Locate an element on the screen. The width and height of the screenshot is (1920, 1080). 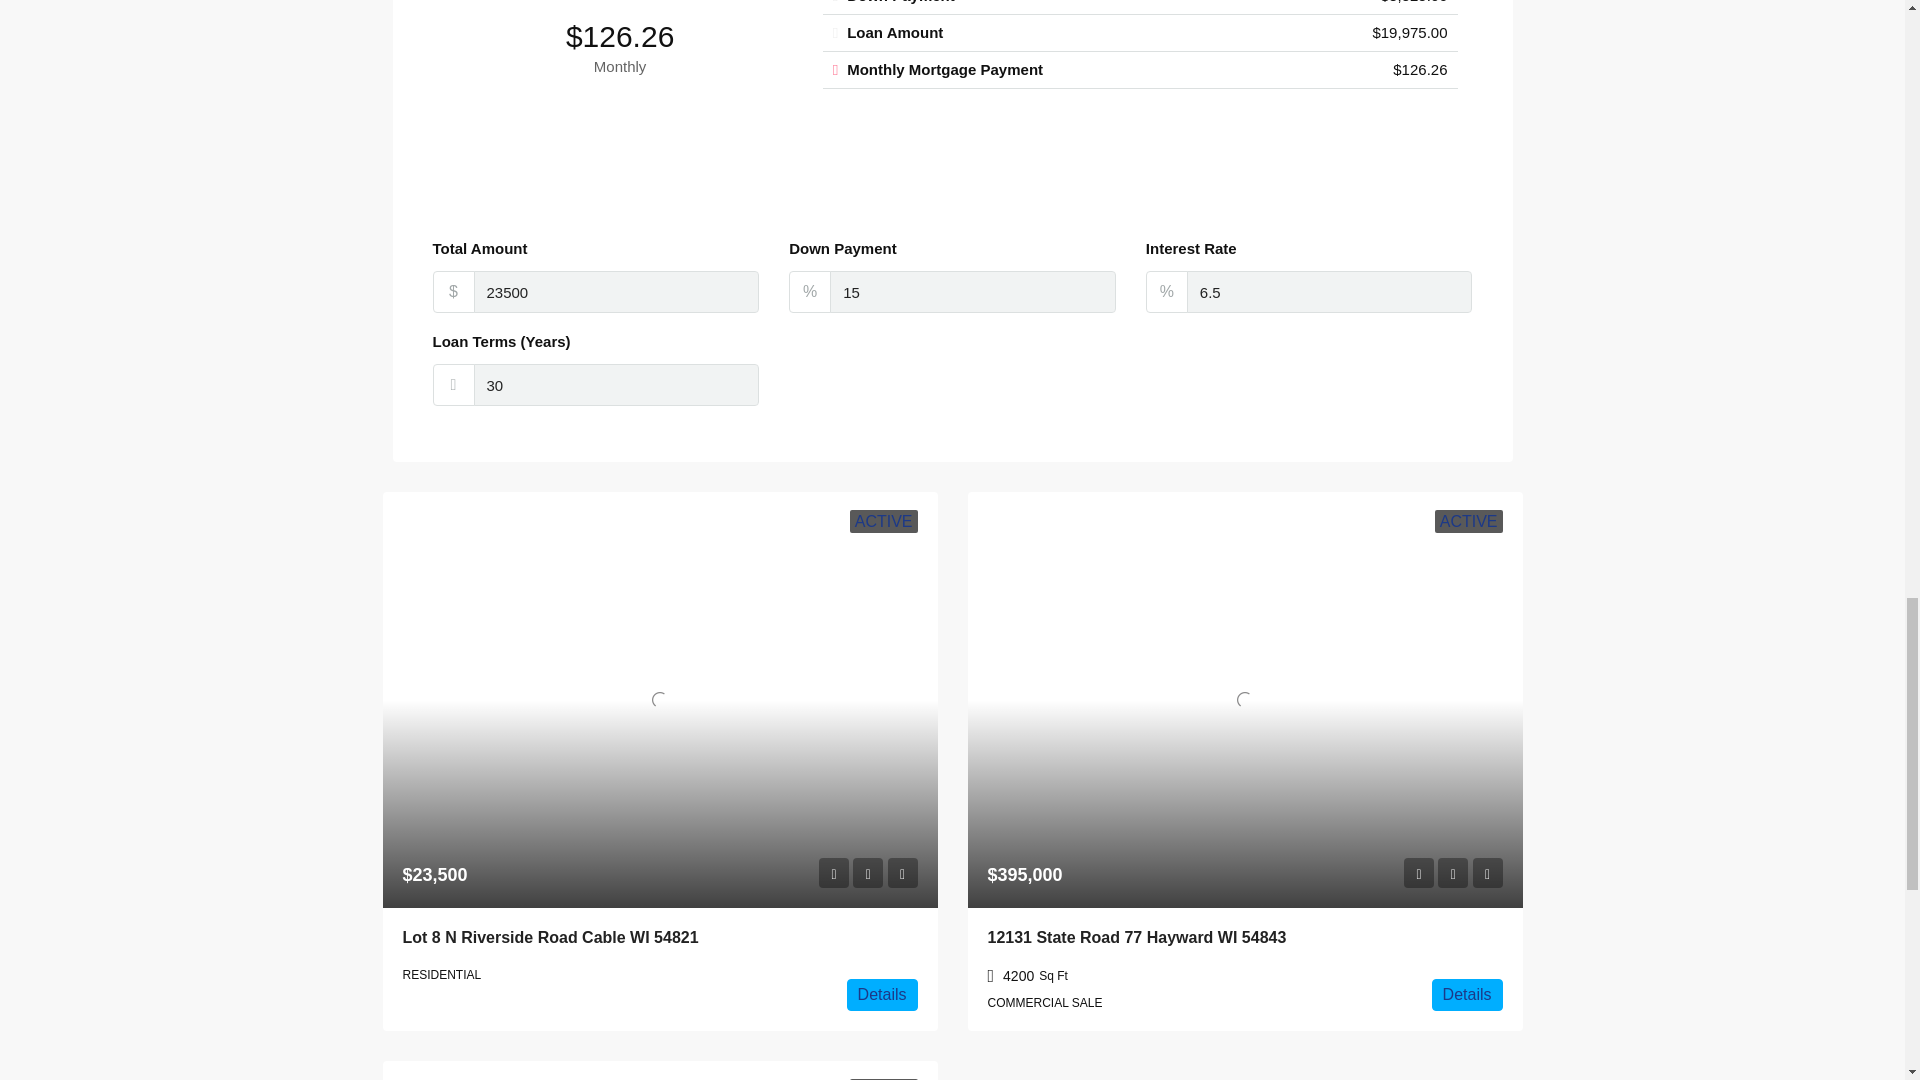
15 is located at coordinates (972, 292).